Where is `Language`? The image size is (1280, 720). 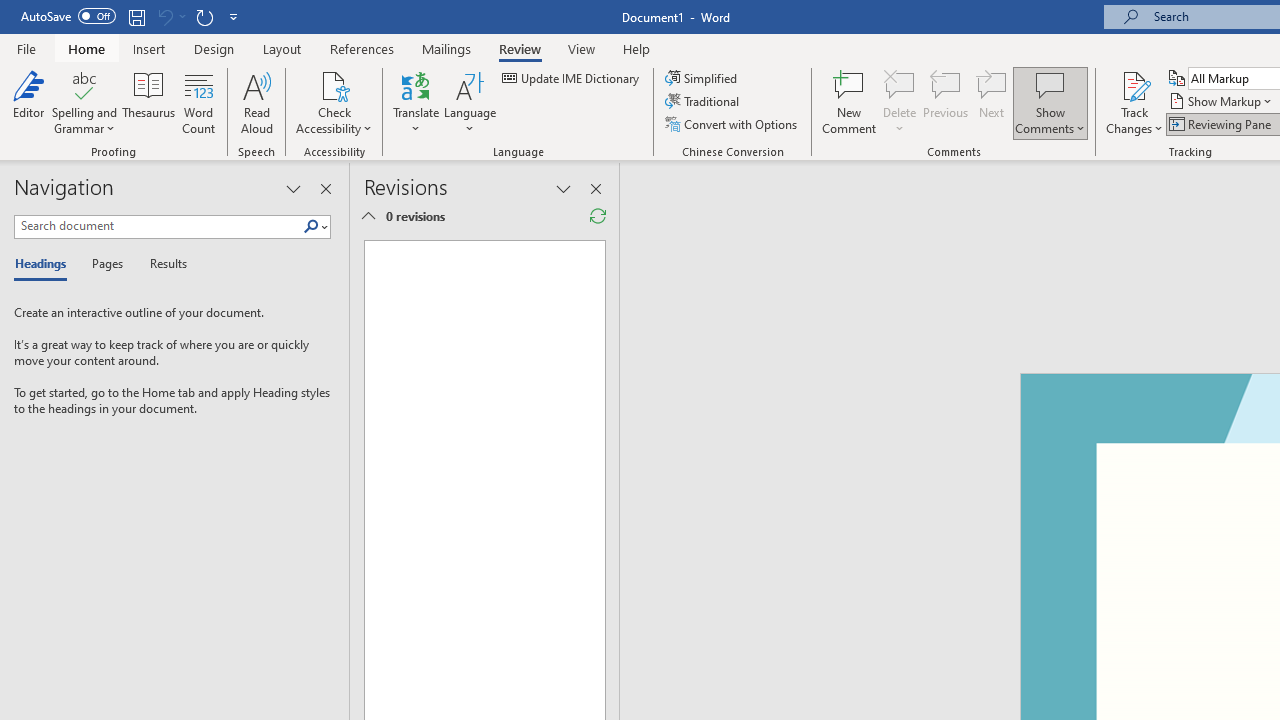 Language is located at coordinates (470, 102).